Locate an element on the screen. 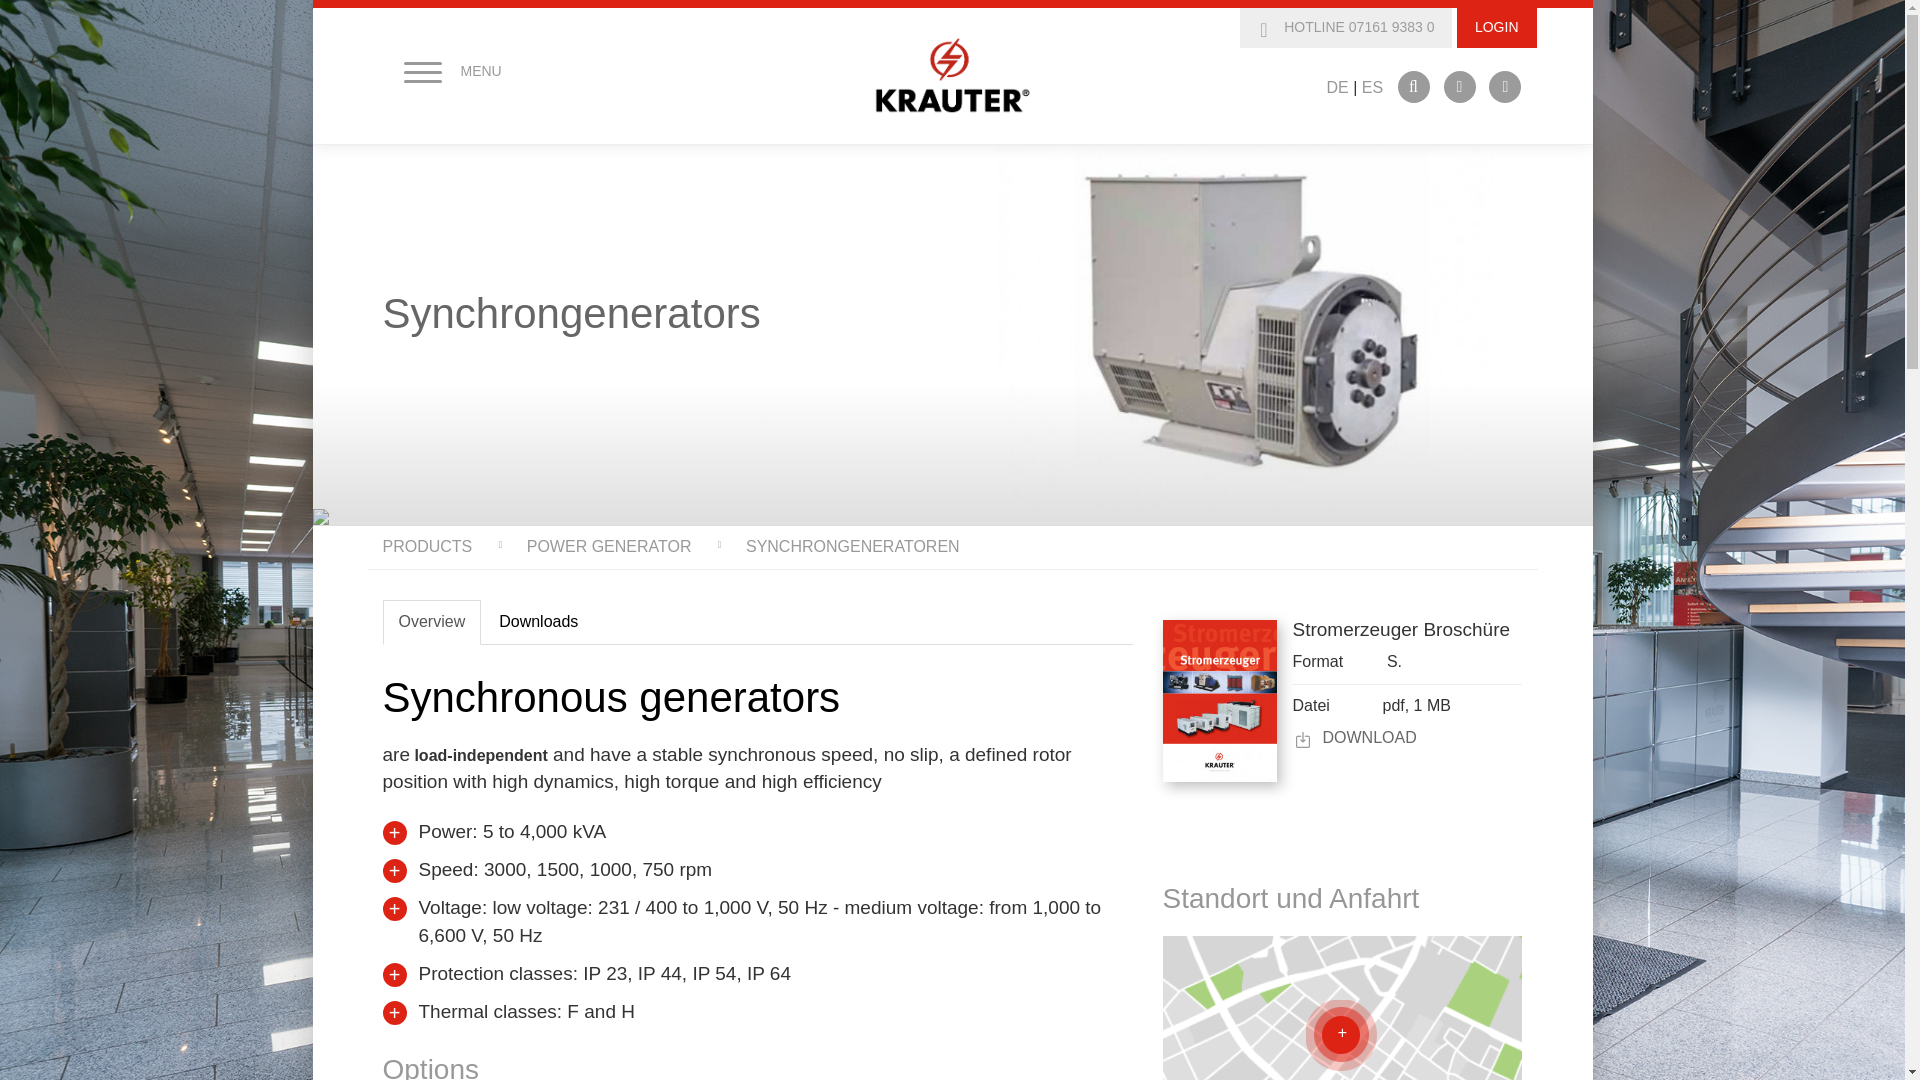  MENU is located at coordinates (438, 73).